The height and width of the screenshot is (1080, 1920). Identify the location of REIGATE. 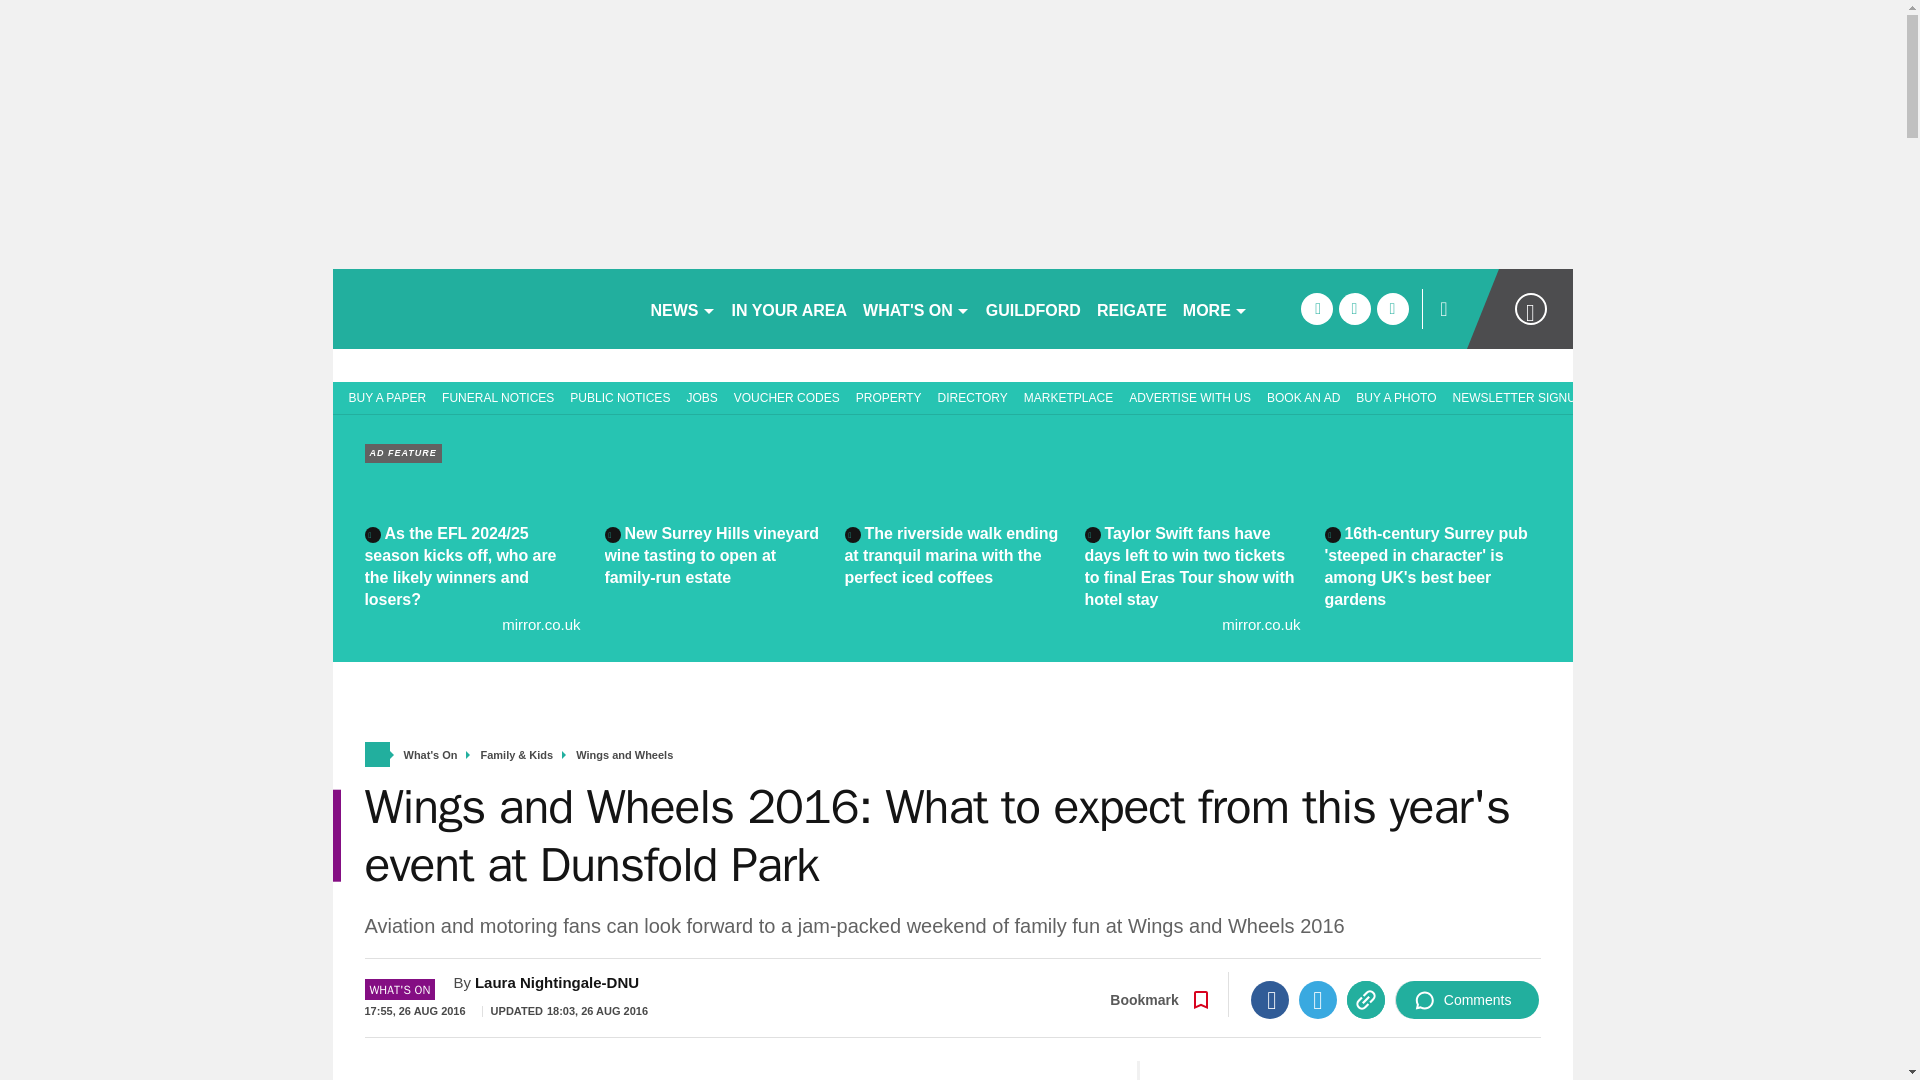
(1132, 308).